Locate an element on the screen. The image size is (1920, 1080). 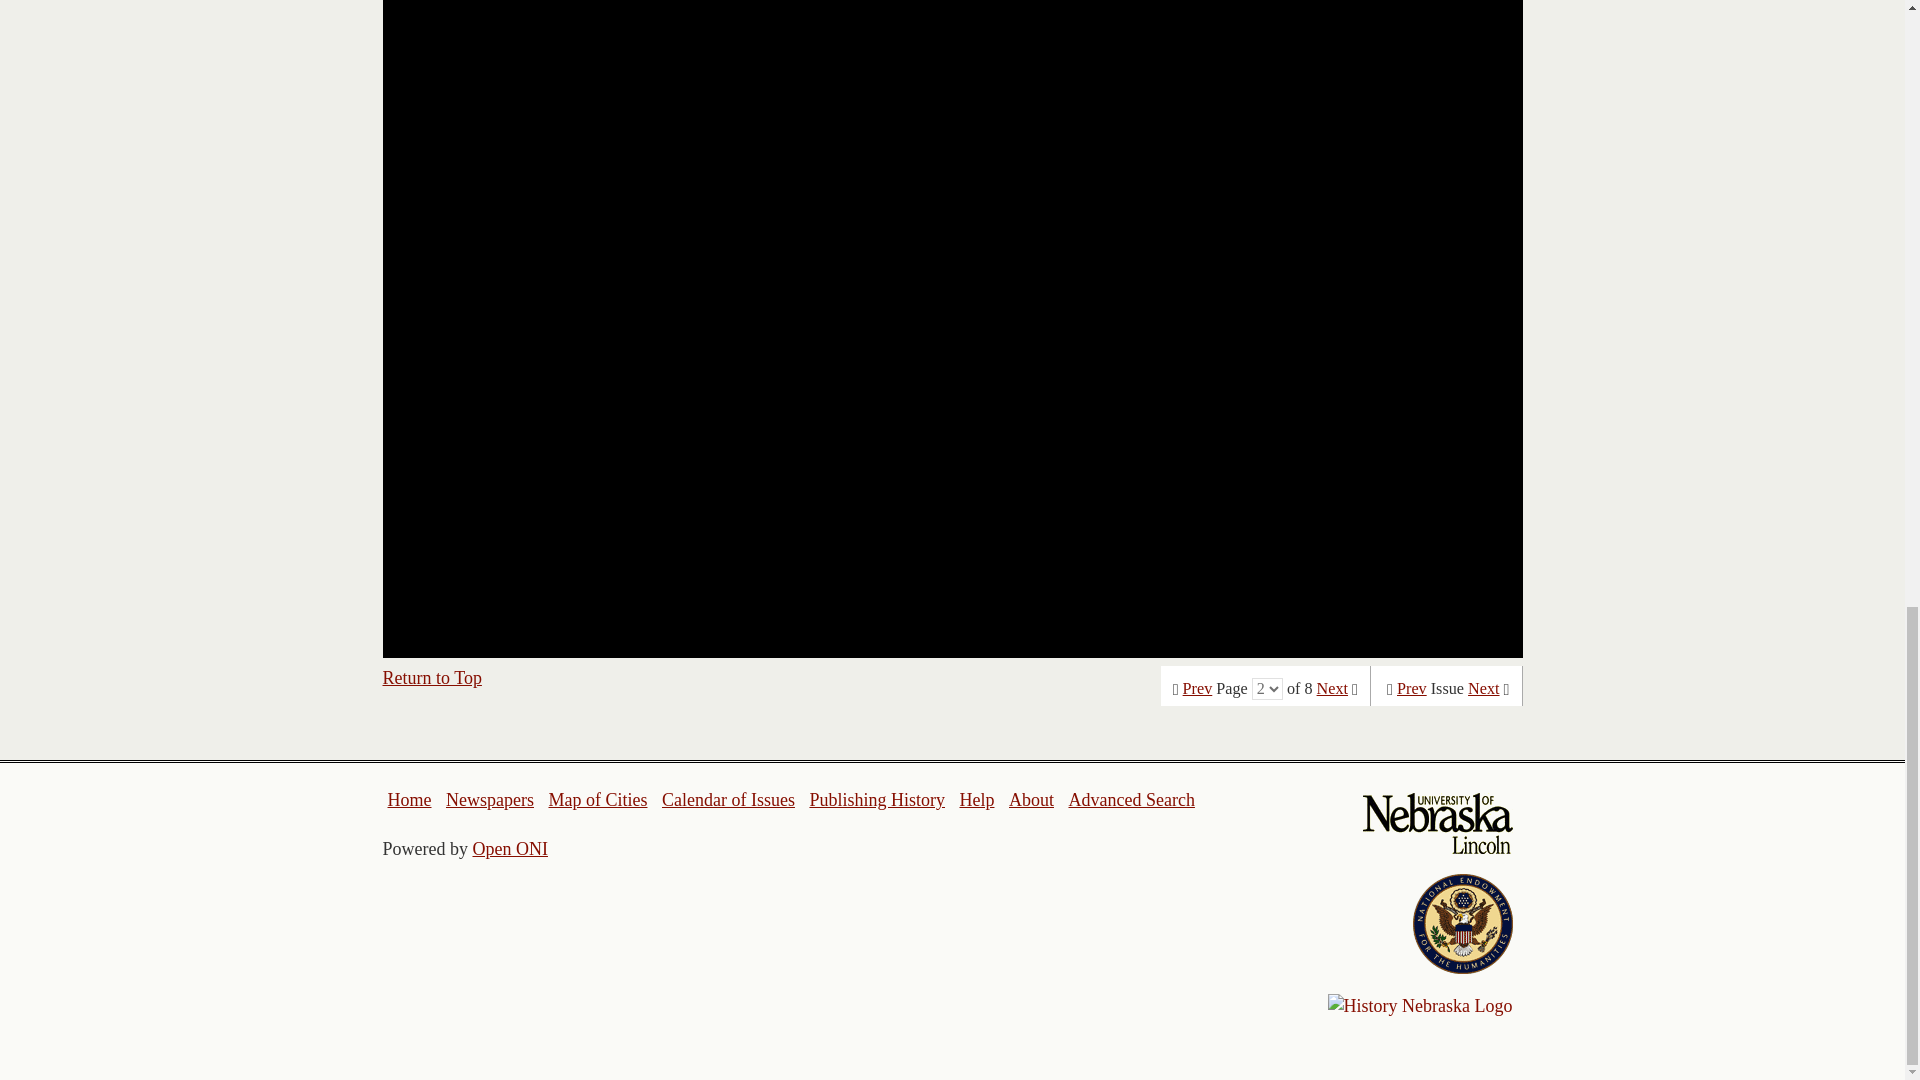
Return to Top is located at coordinates (432, 678).